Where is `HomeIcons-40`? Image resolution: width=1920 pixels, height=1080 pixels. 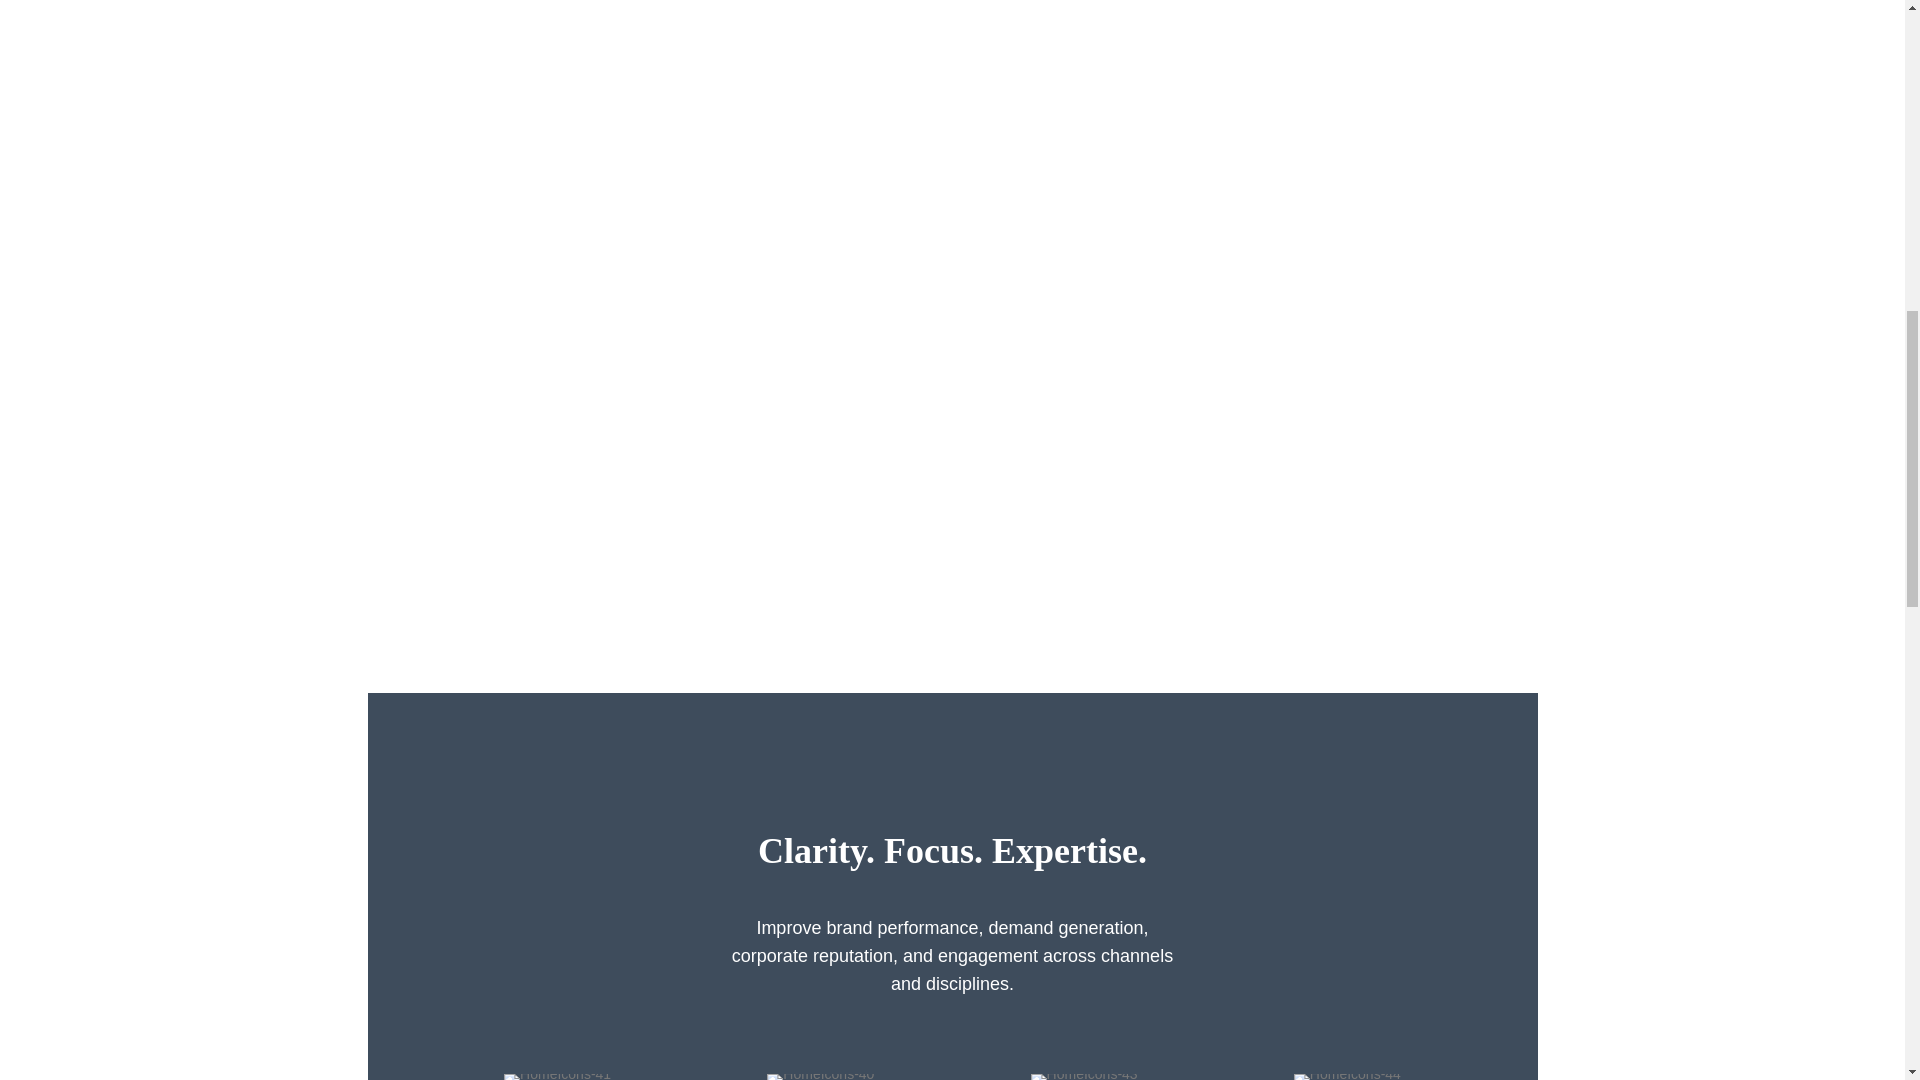
HomeIcons-40 is located at coordinates (820, 1076).